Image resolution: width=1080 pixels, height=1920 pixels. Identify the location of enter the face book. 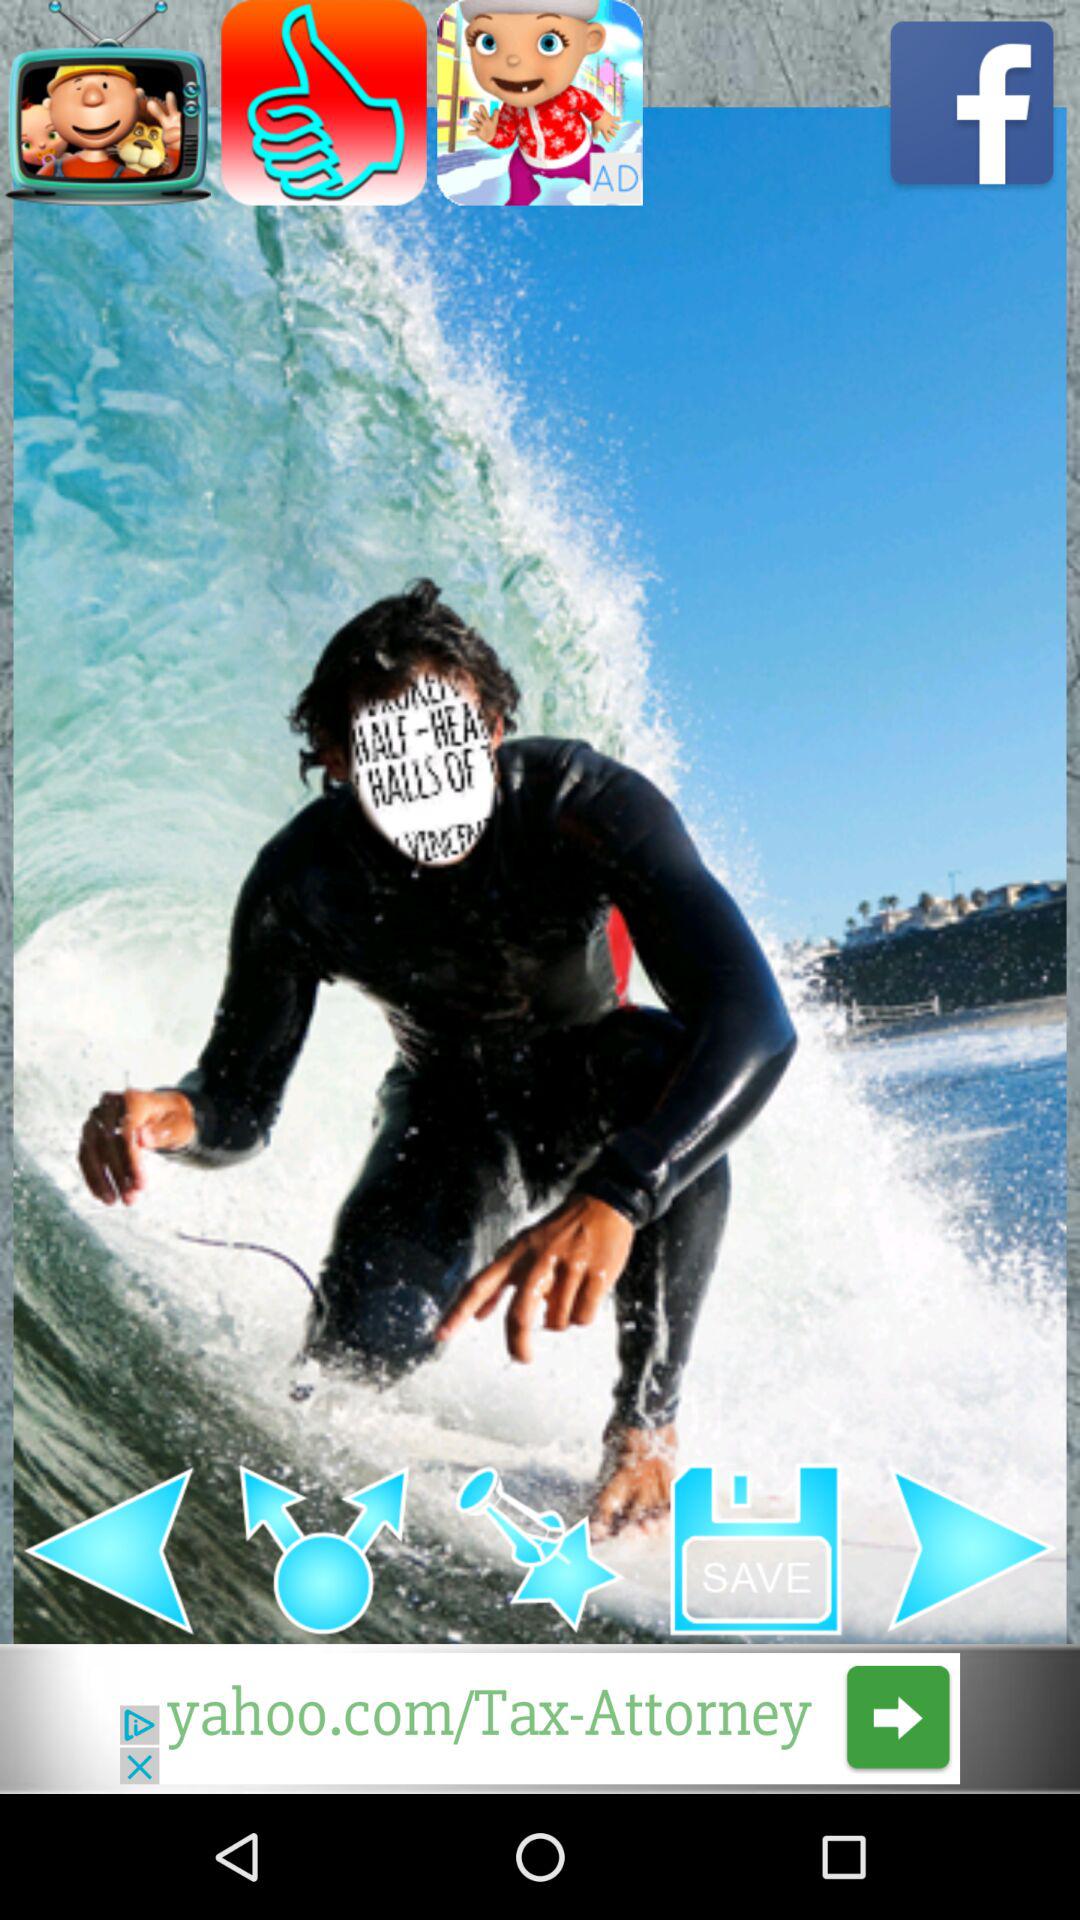
(972, 102).